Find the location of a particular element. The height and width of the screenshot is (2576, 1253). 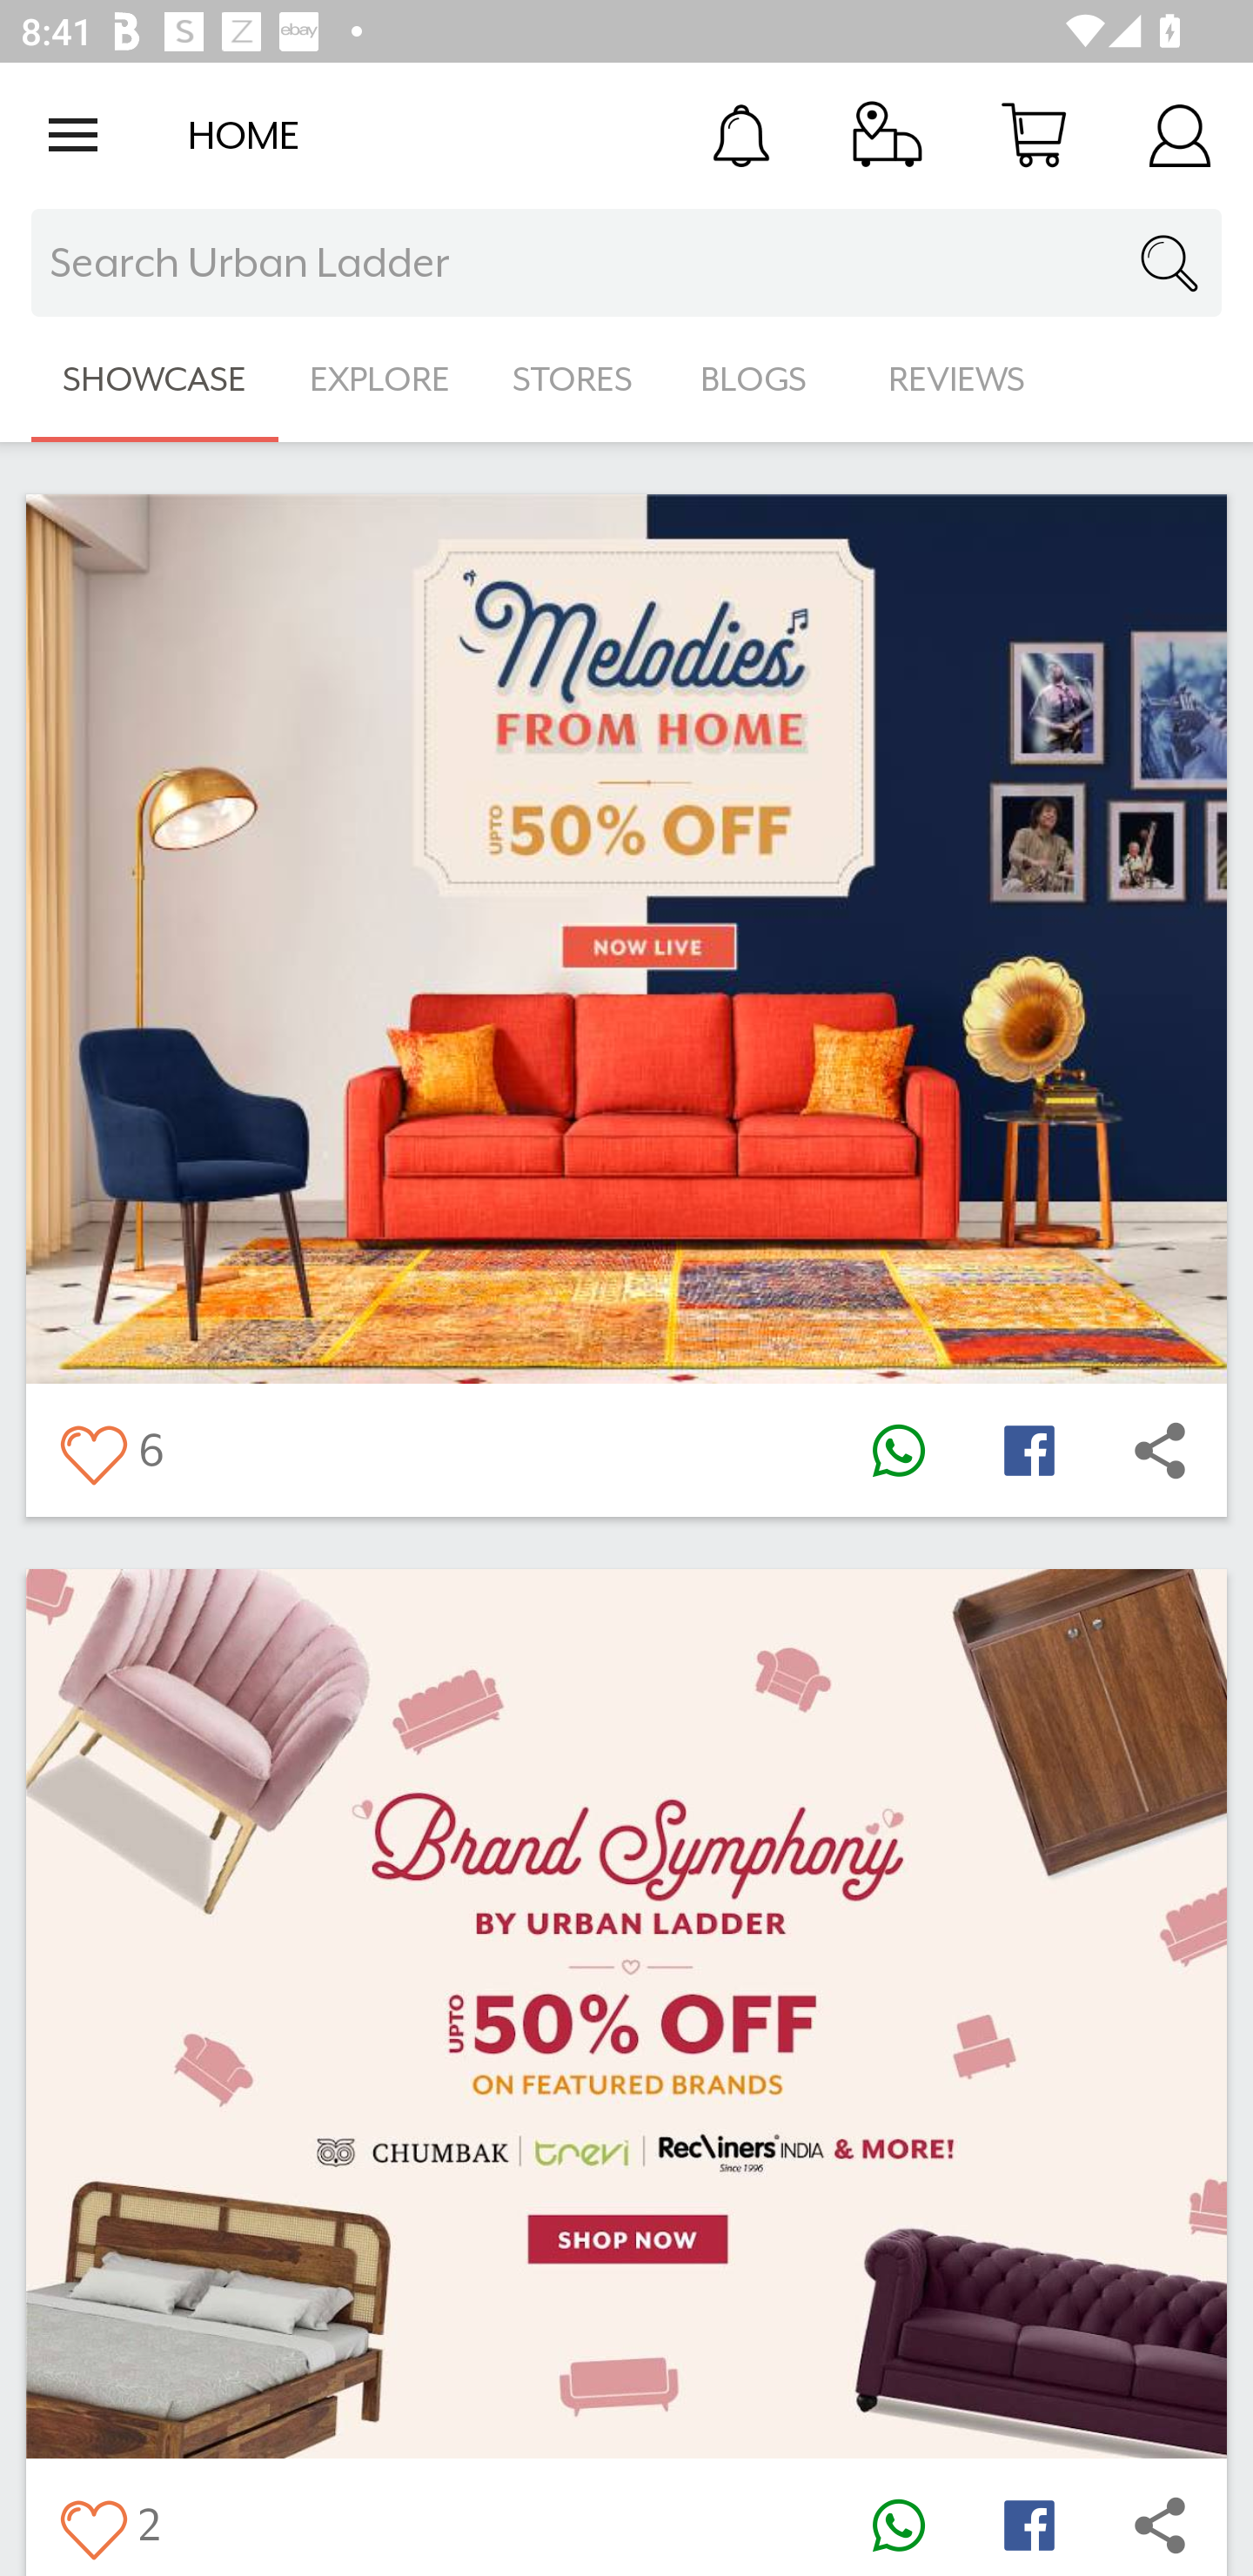

 is located at coordinates (92, 1450).